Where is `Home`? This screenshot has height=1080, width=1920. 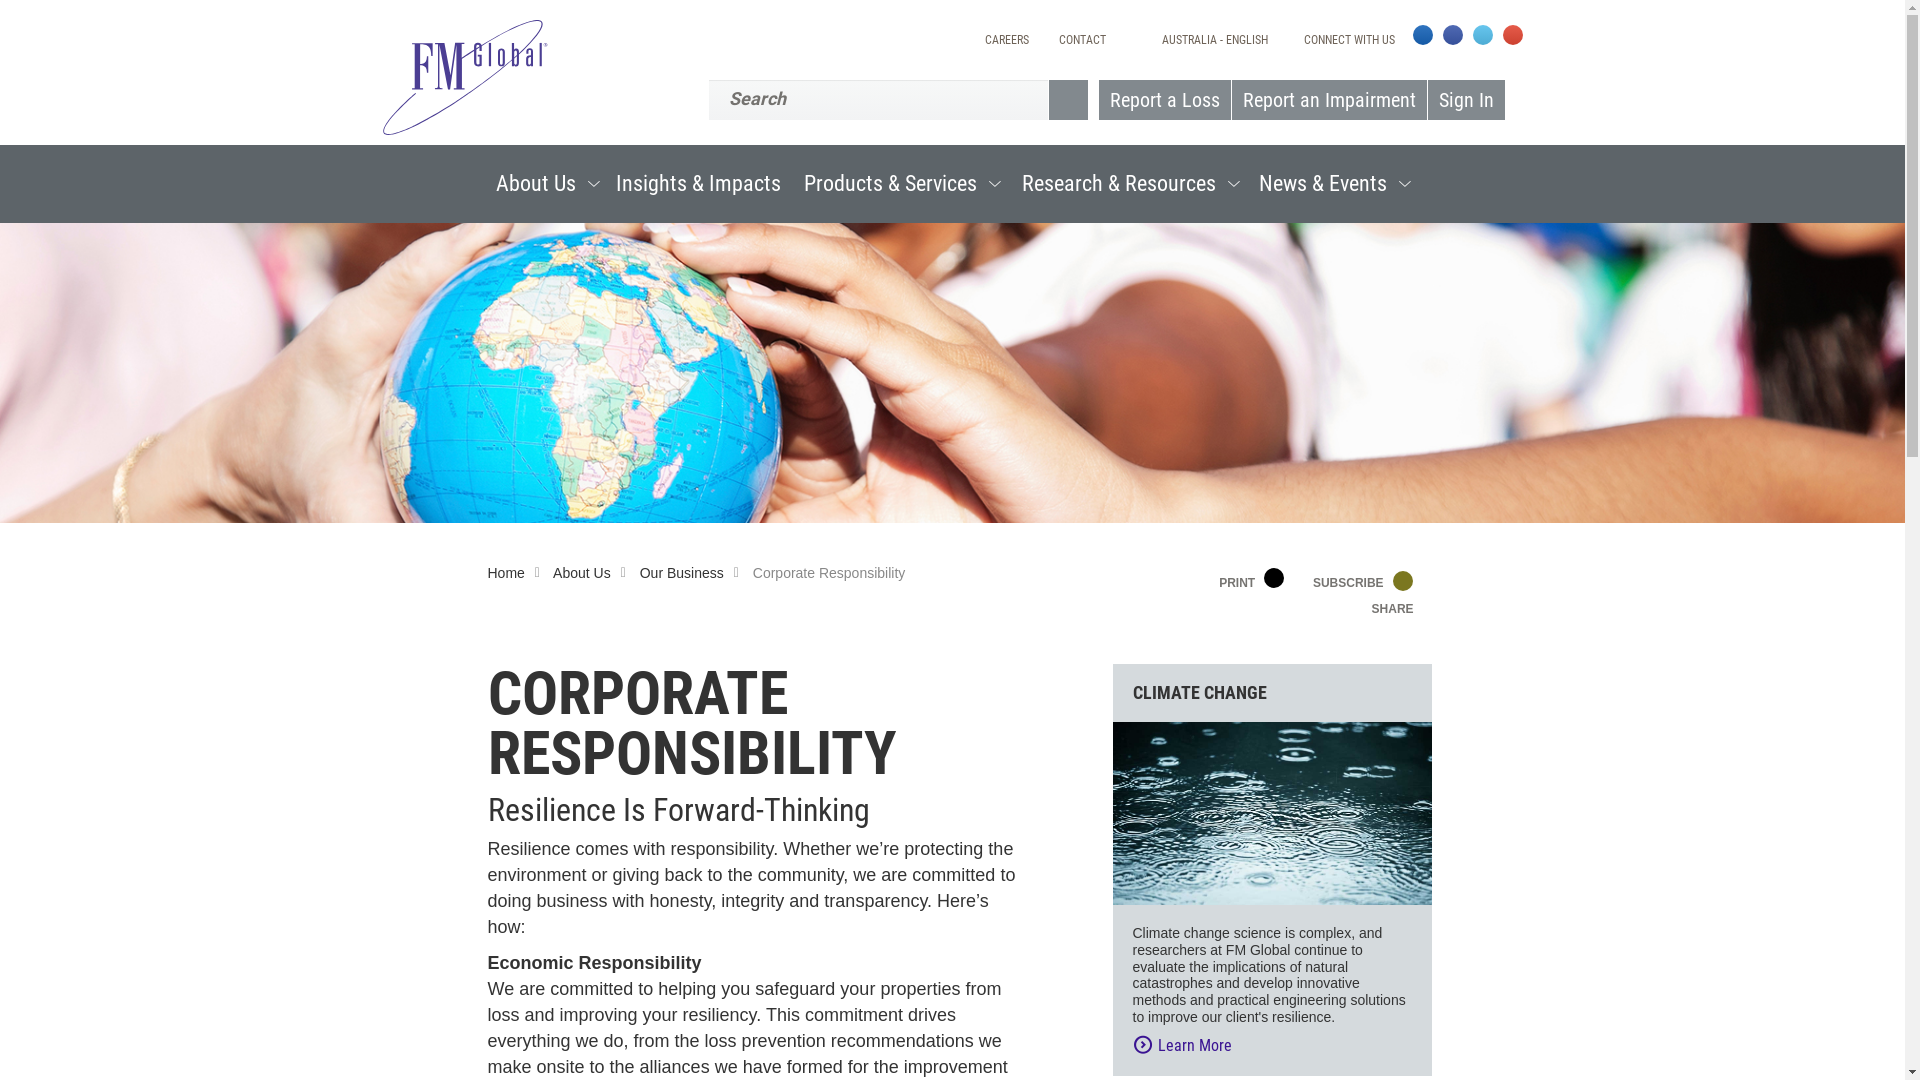 Home is located at coordinates (519, 573).